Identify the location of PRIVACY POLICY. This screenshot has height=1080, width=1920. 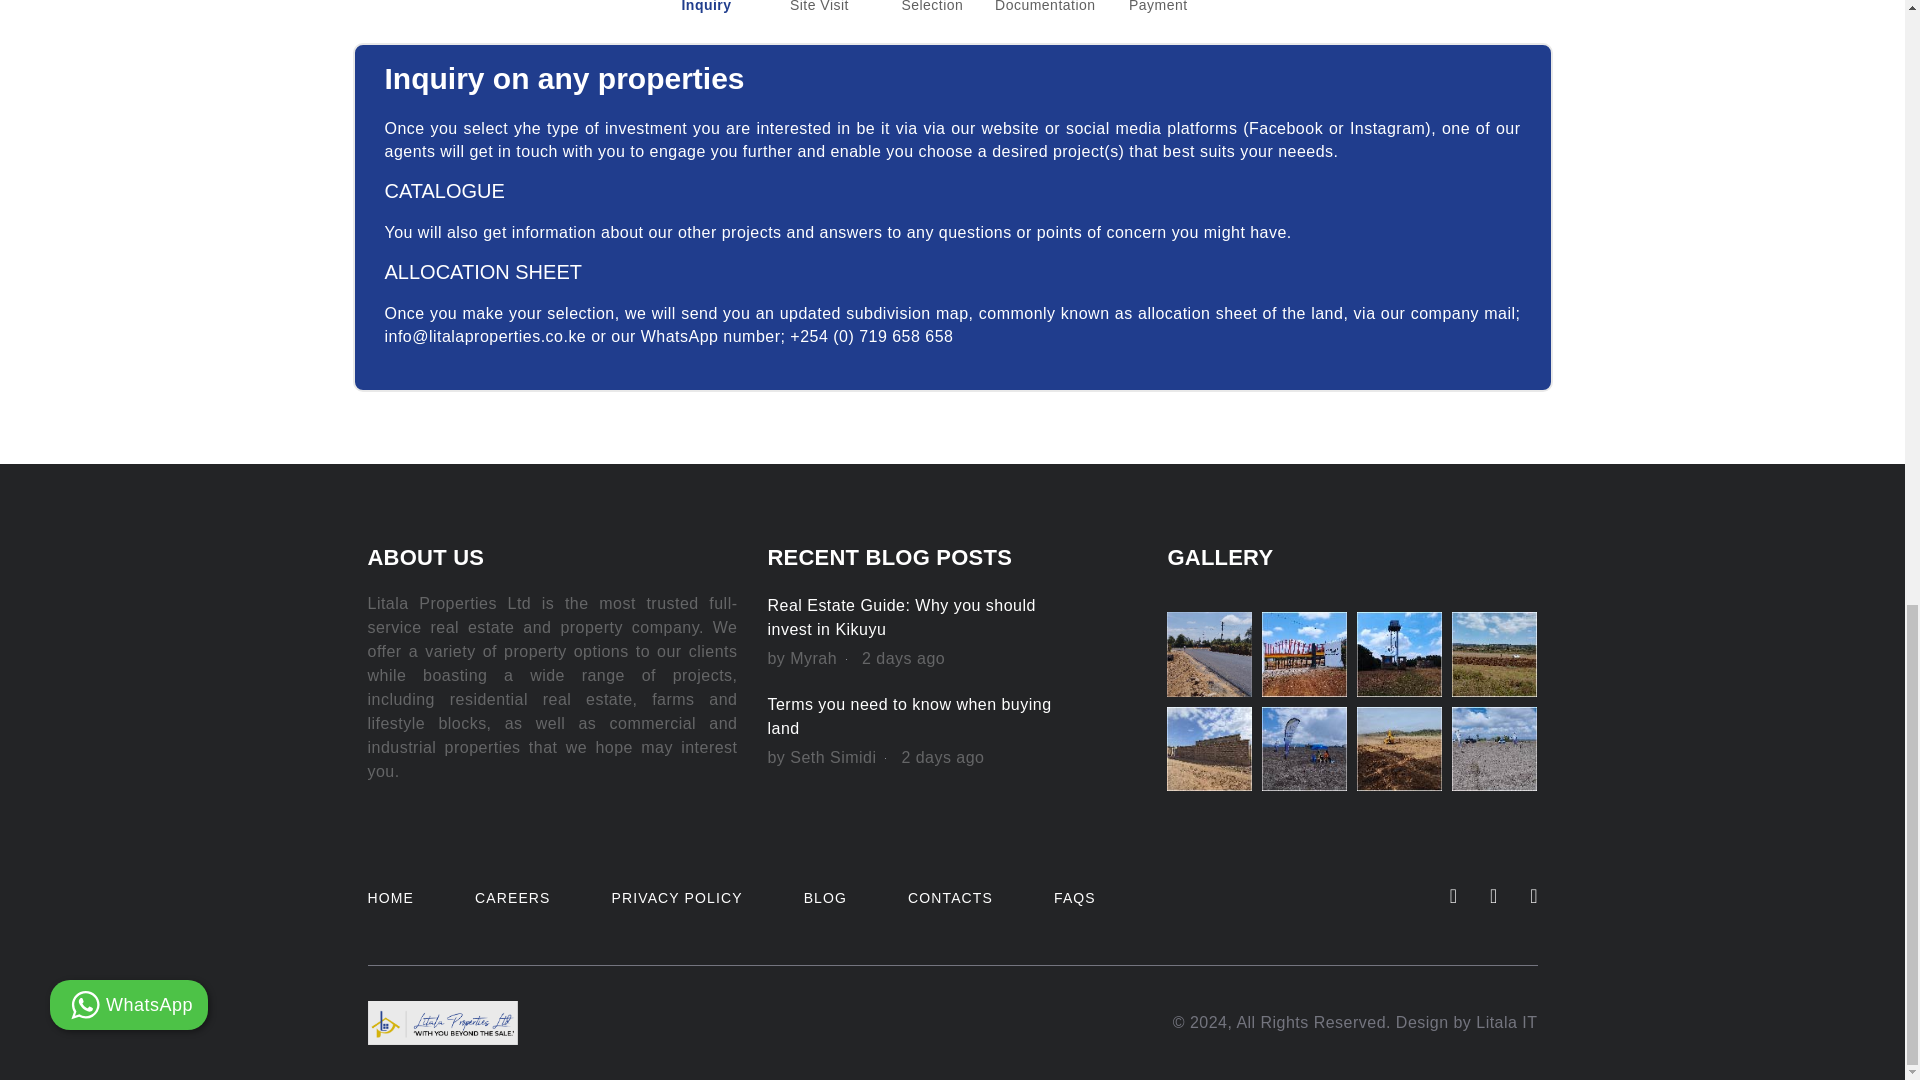
(678, 898).